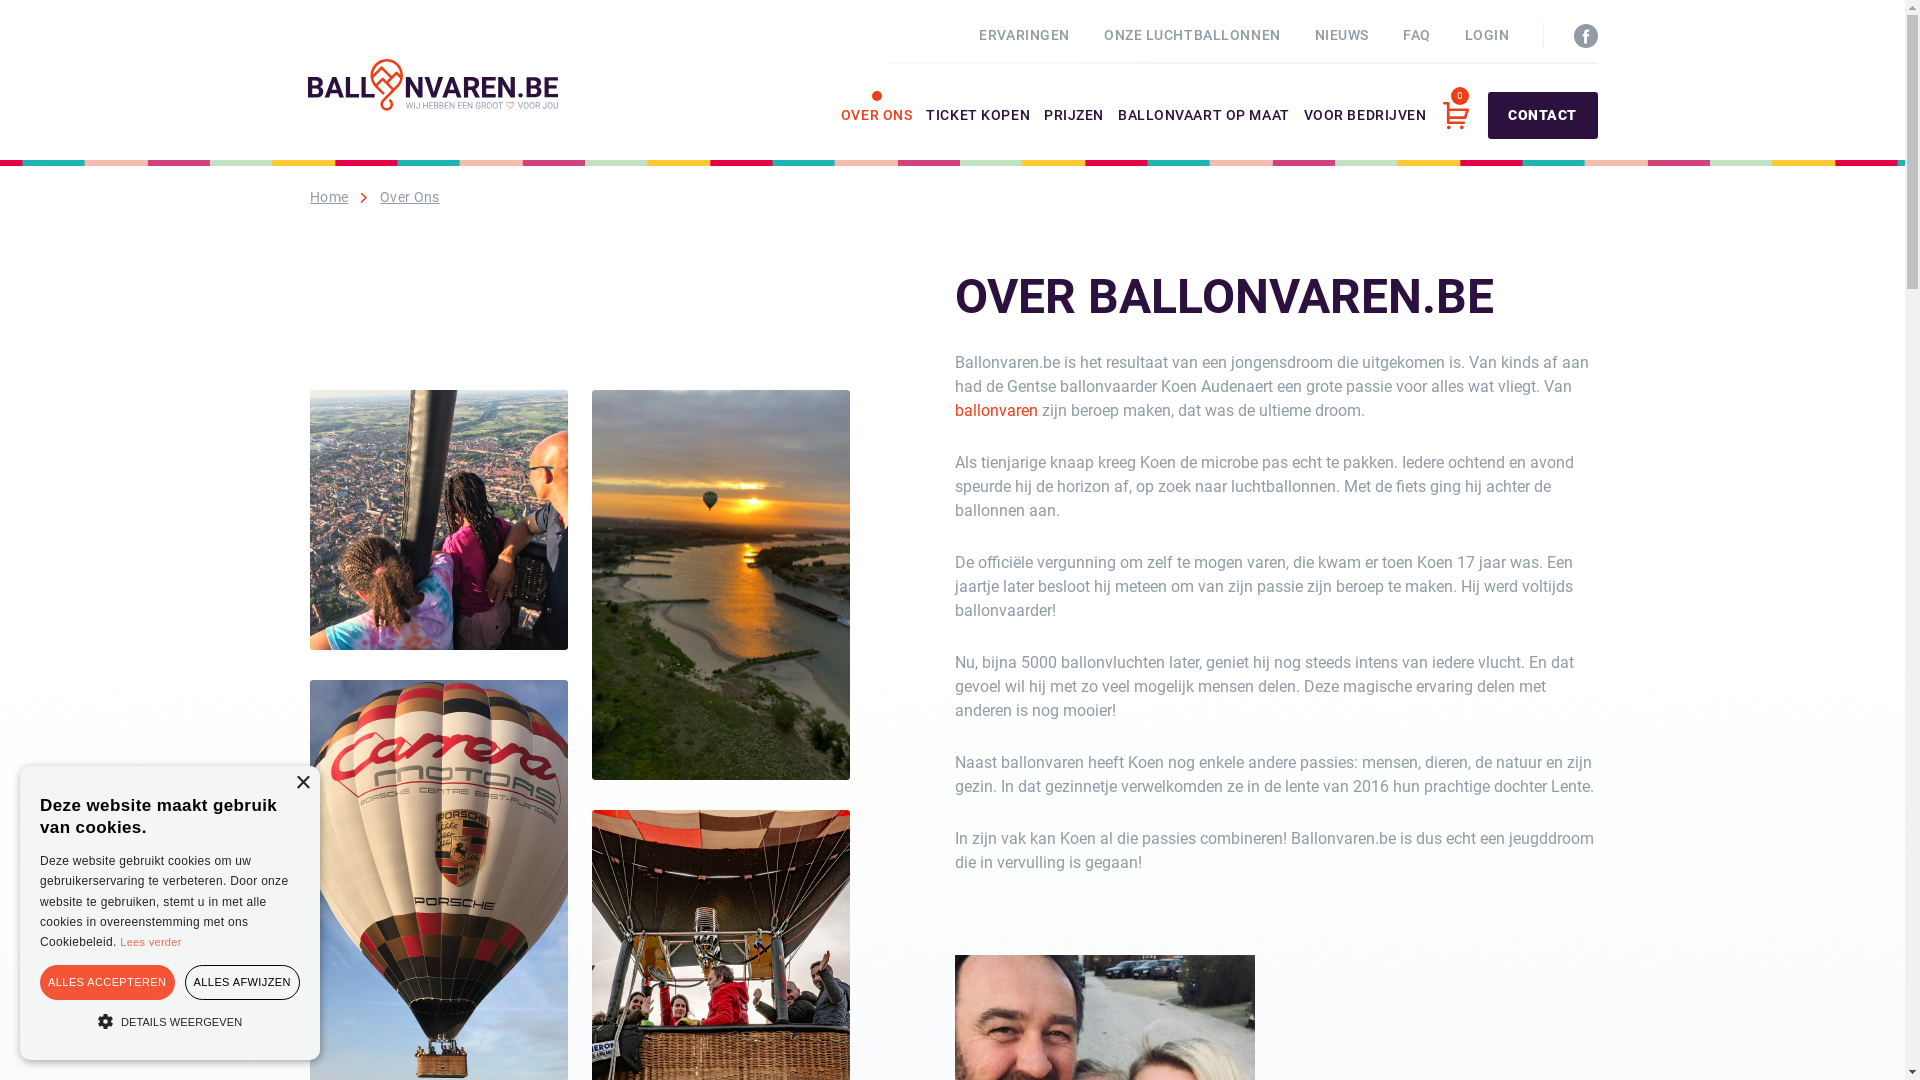 This screenshot has width=1920, height=1080. I want to click on CONTACT, so click(1543, 116).